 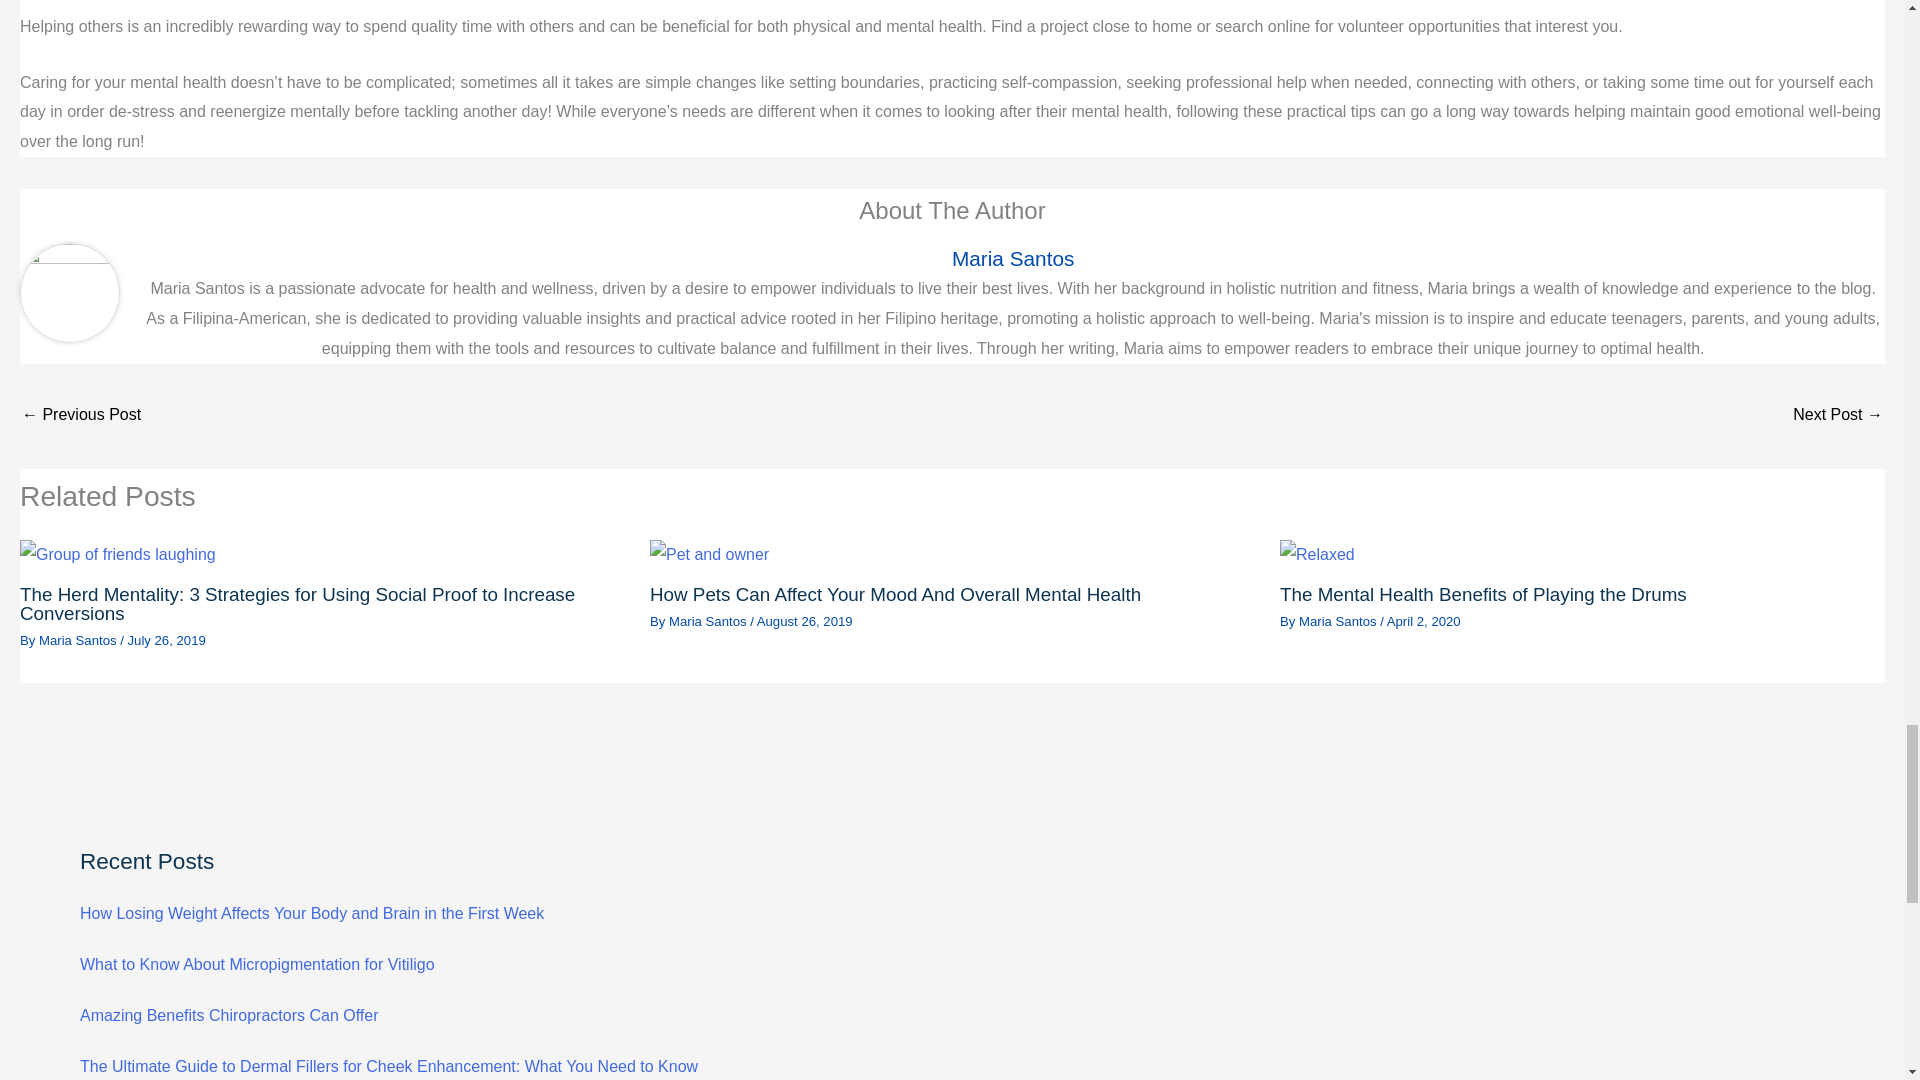 I want to click on Maria Santos, so click(x=78, y=640).